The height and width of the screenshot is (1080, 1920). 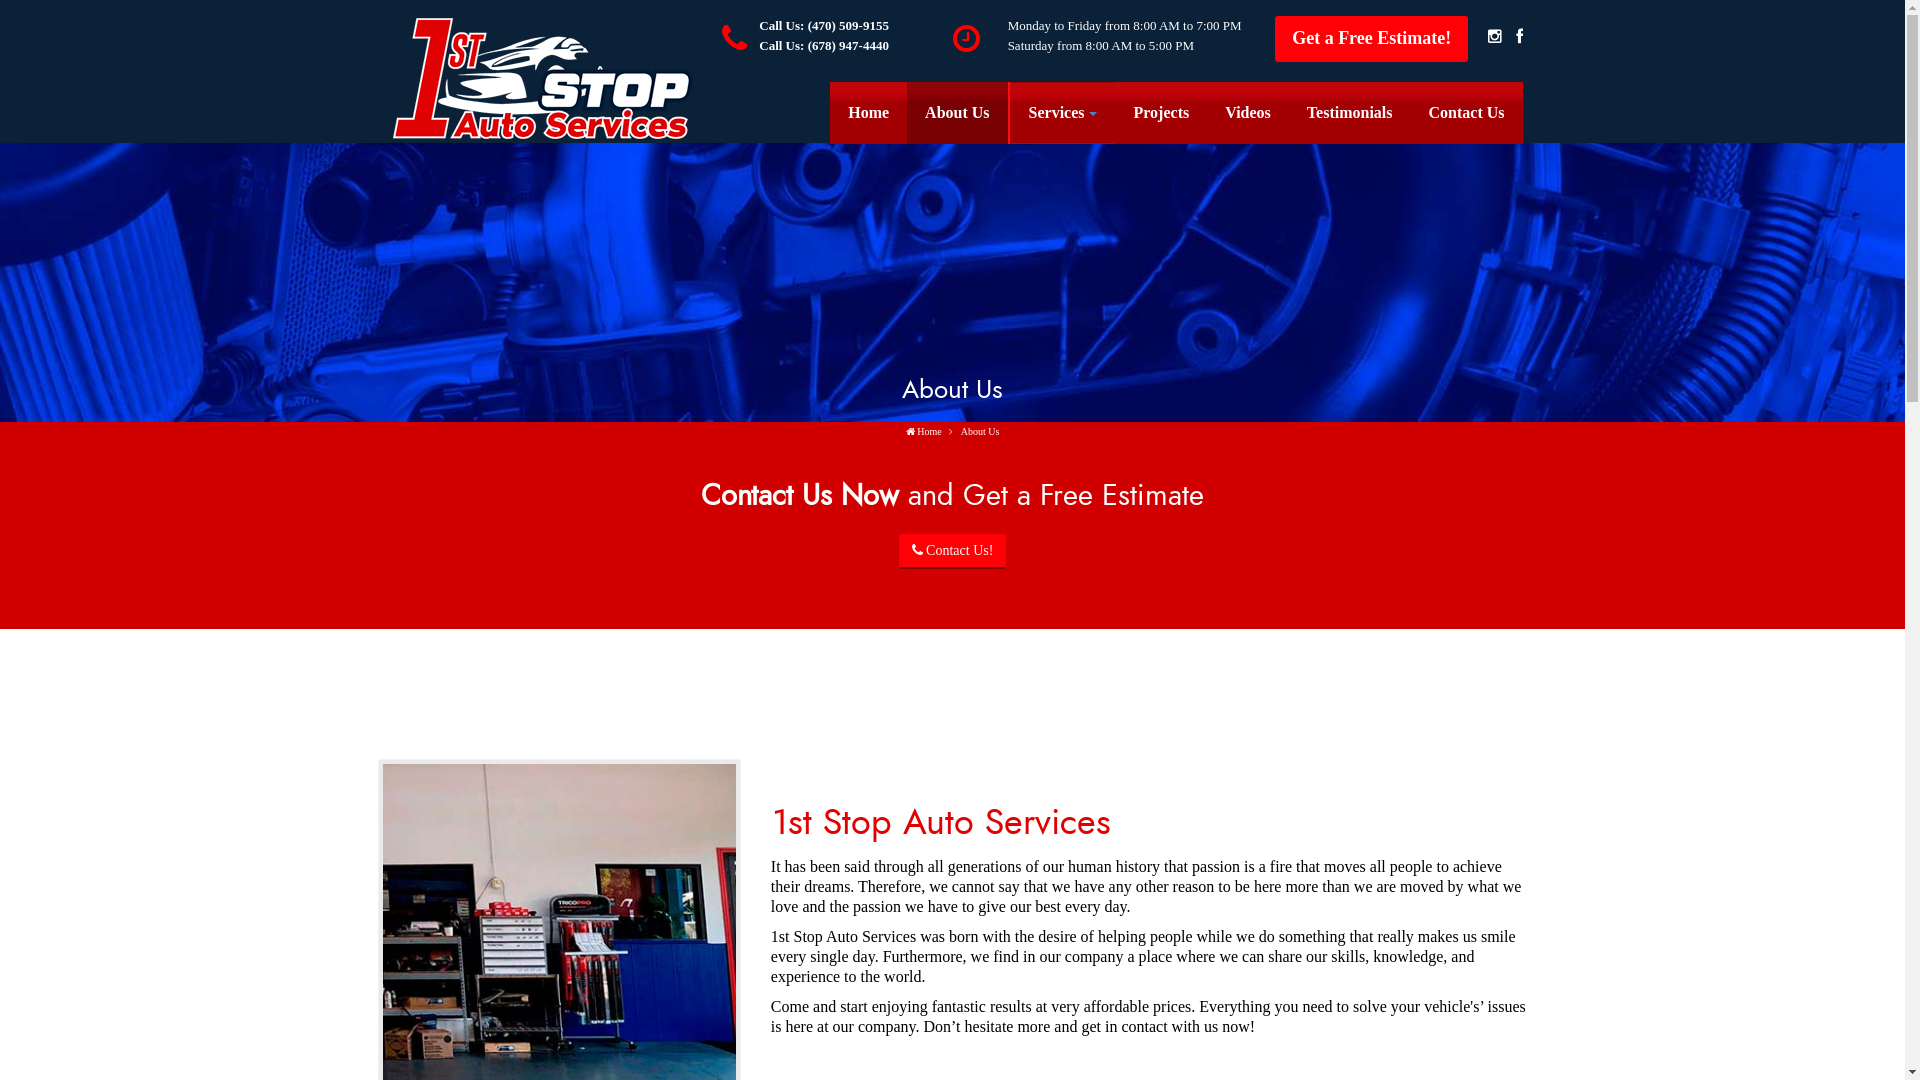 What do you see at coordinates (953, 552) in the screenshot?
I see `Contact Us!` at bounding box center [953, 552].